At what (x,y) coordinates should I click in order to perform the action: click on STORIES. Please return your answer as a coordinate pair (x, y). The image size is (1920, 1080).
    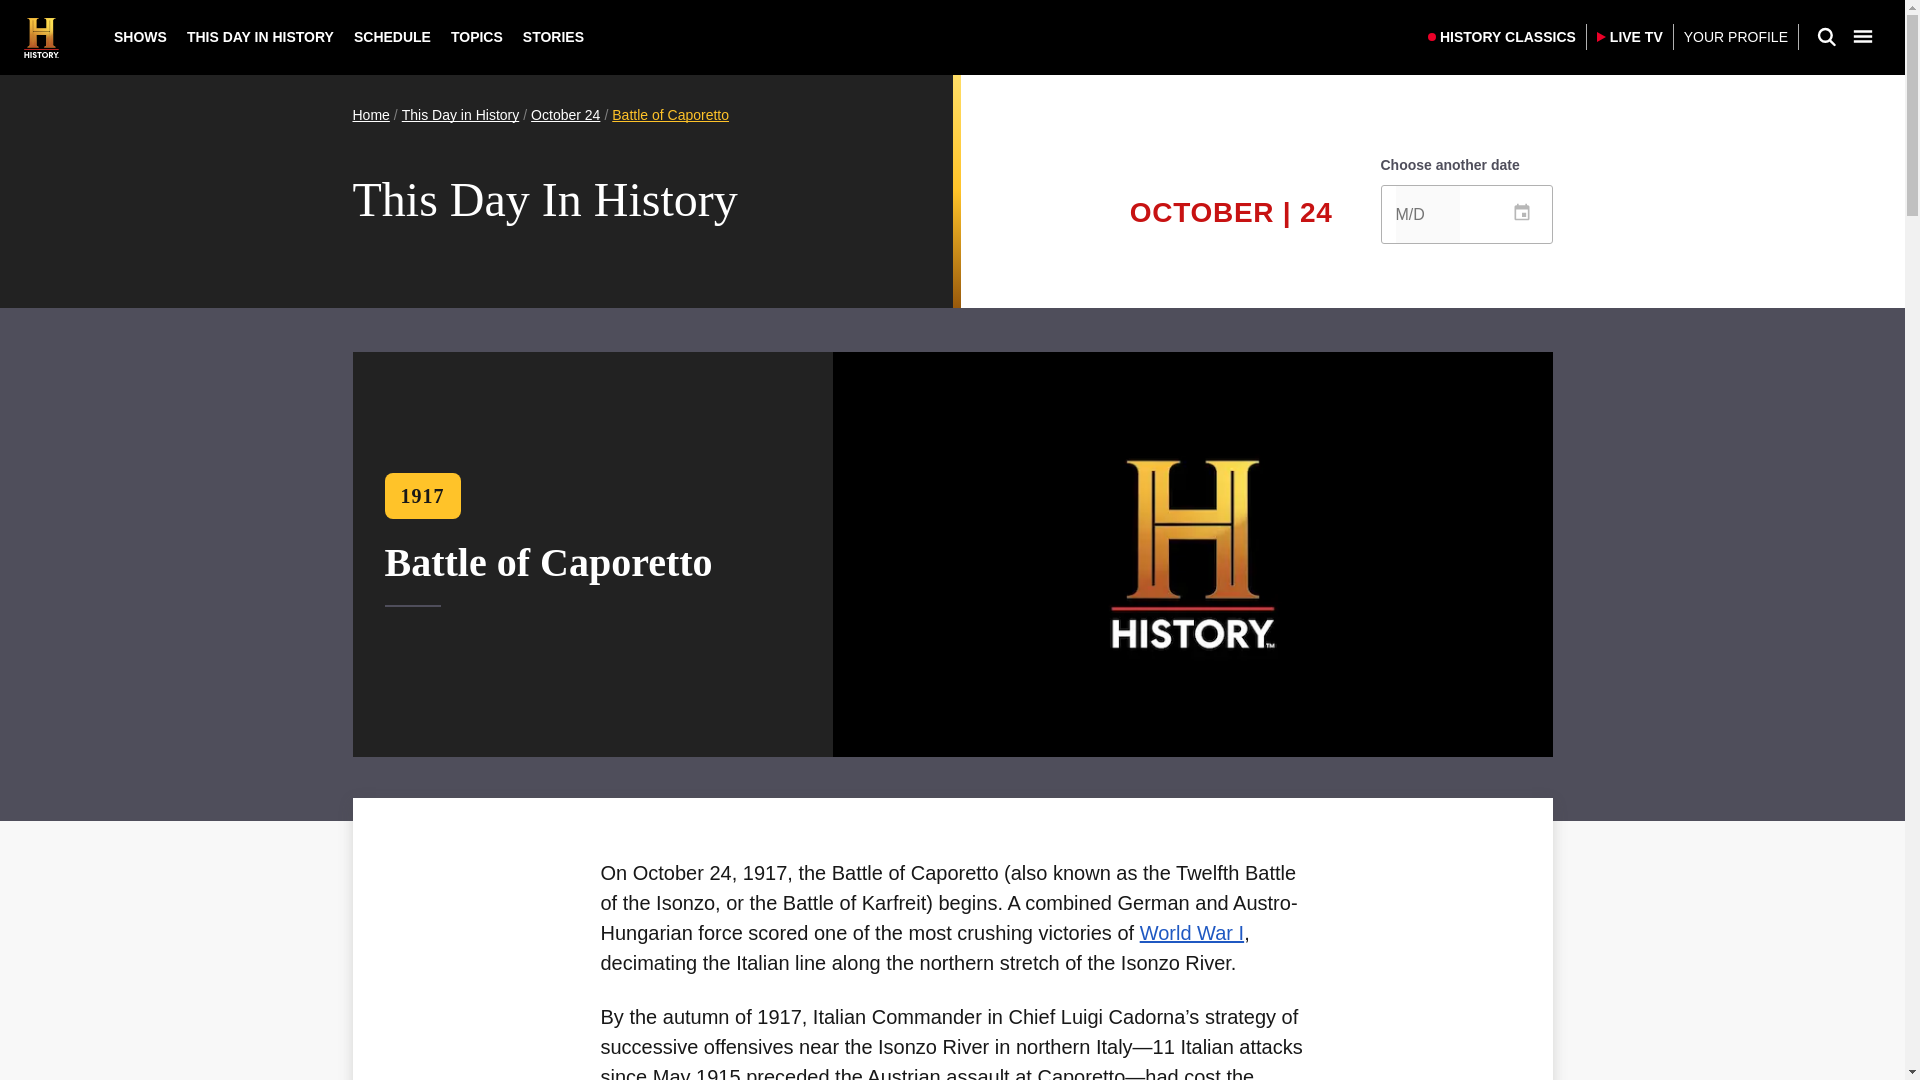
    Looking at the image, I should click on (552, 37).